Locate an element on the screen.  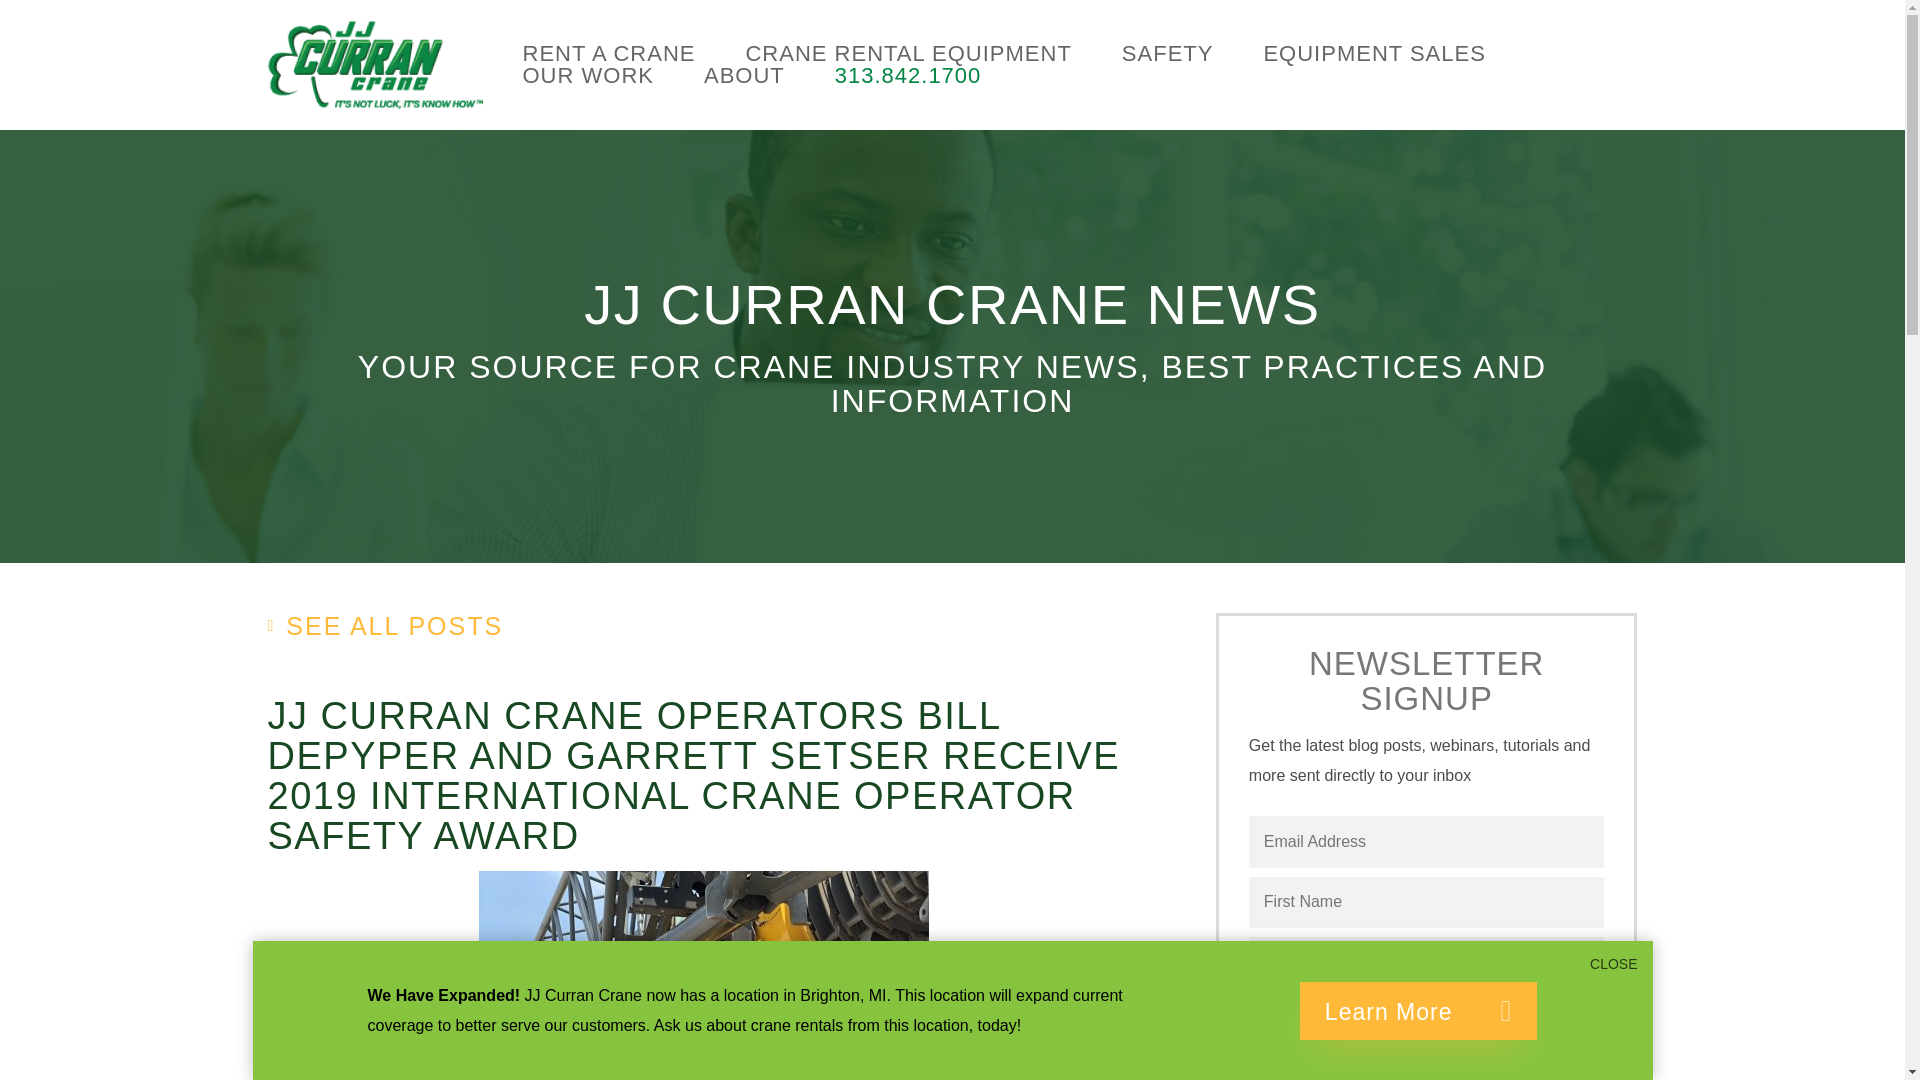
CRANE RENTAL EQUIPMENT is located at coordinates (908, 54).